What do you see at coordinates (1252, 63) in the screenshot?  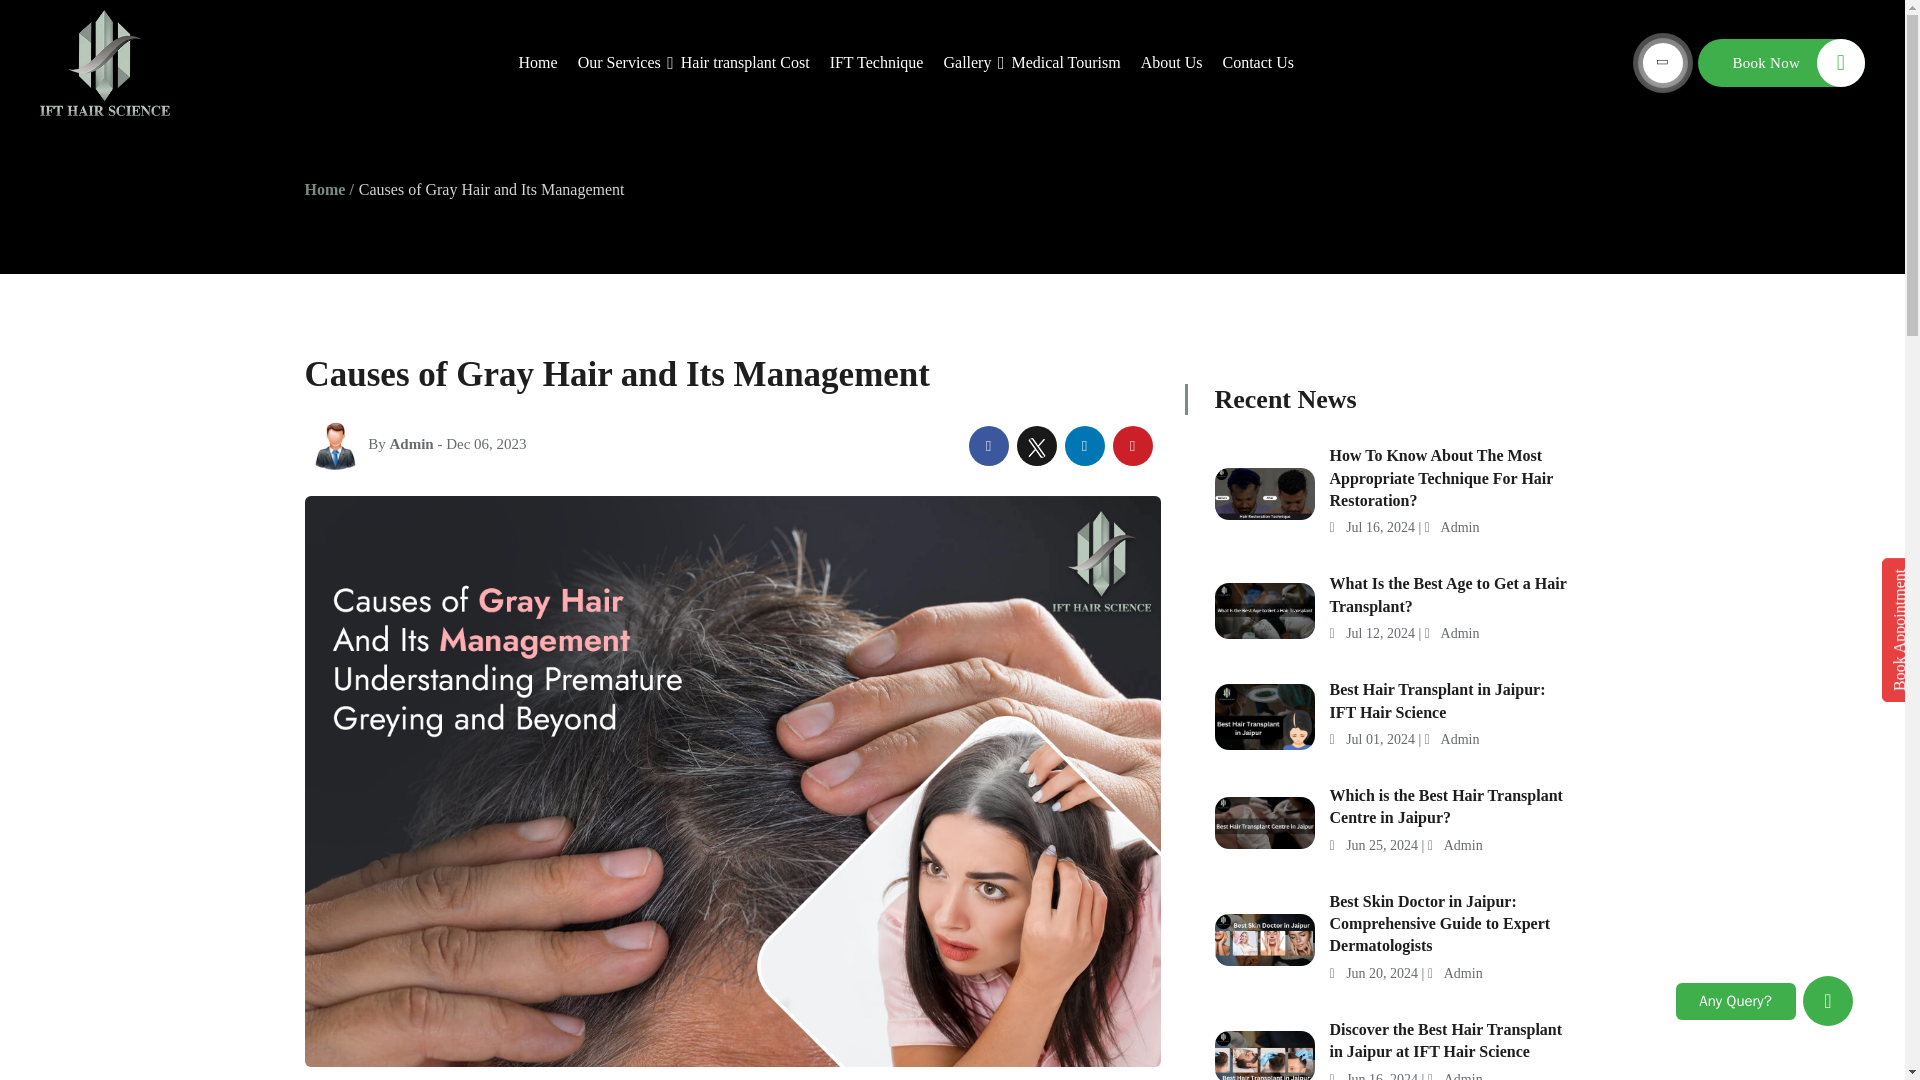 I see `Contact Us` at bounding box center [1252, 63].